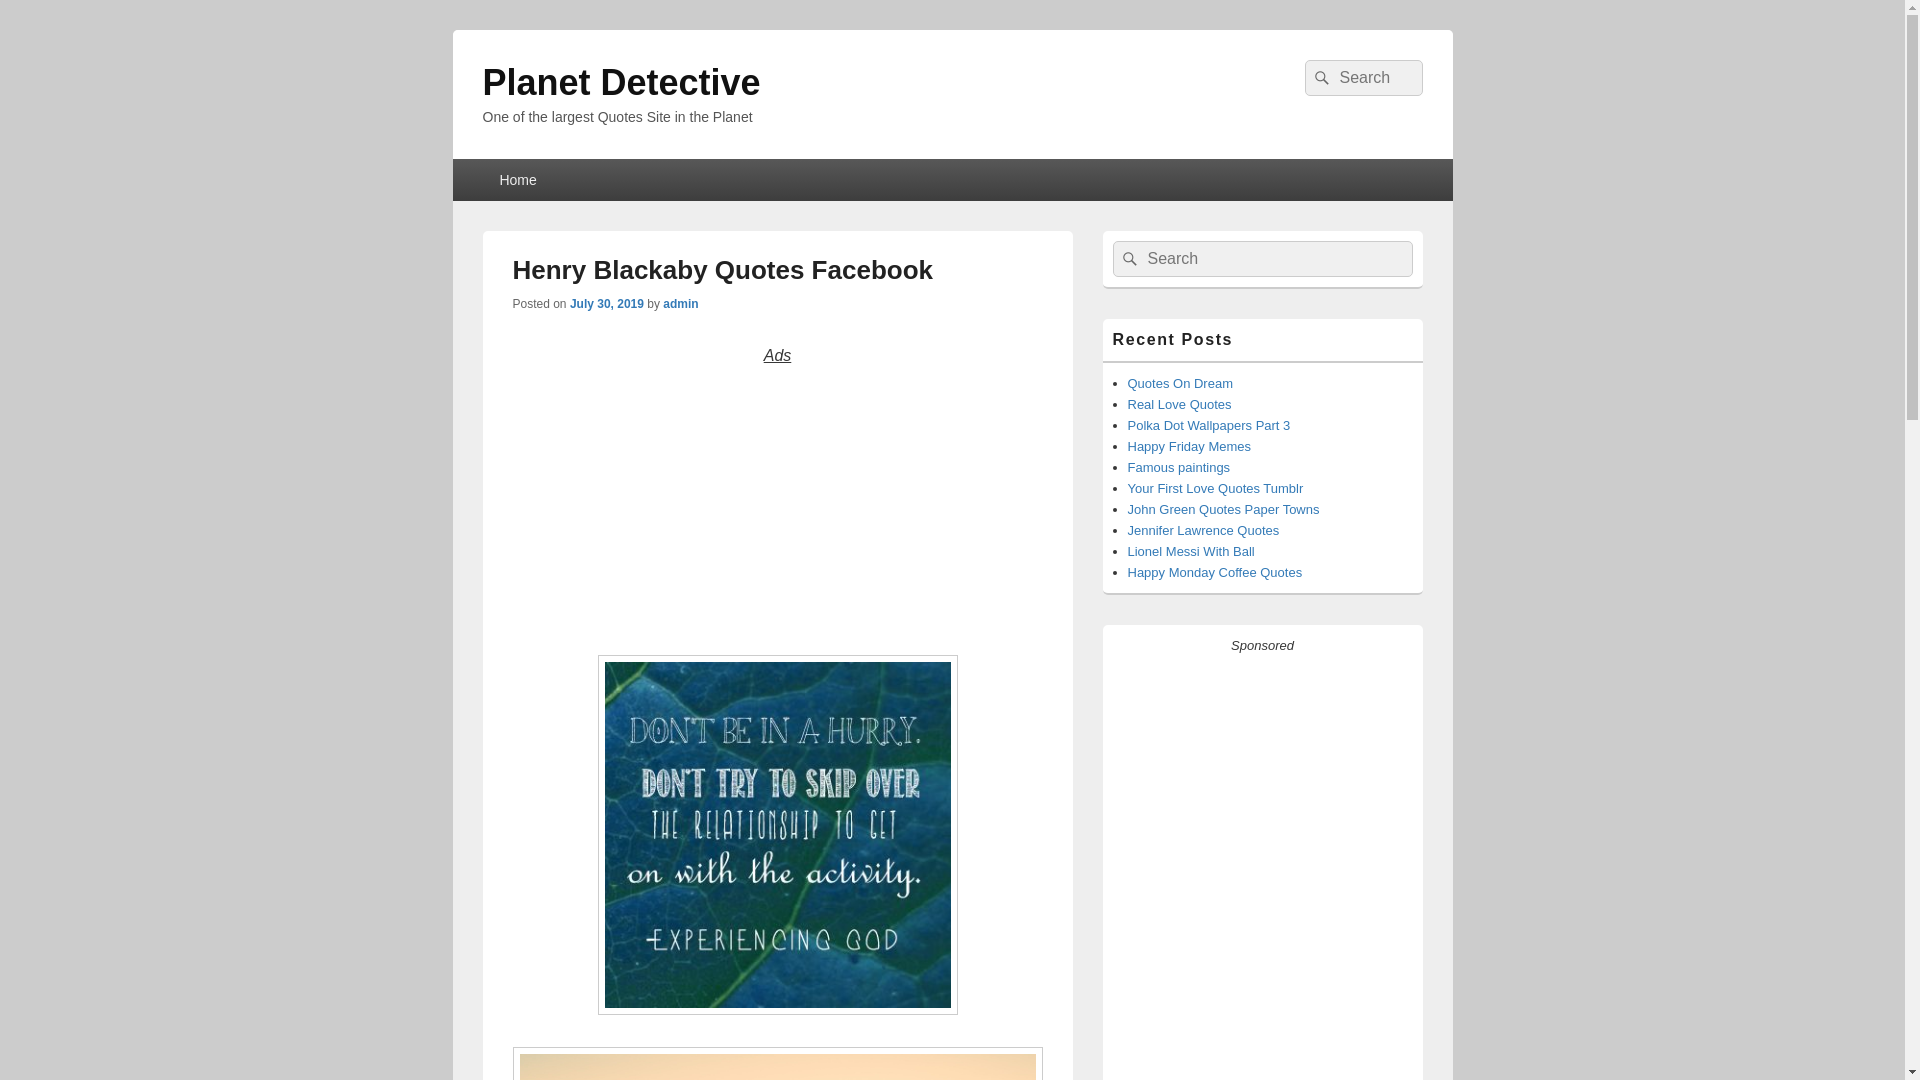 The width and height of the screenshot is (1920, 1080). I want to click on View all posts by admin, so click(680, 304).